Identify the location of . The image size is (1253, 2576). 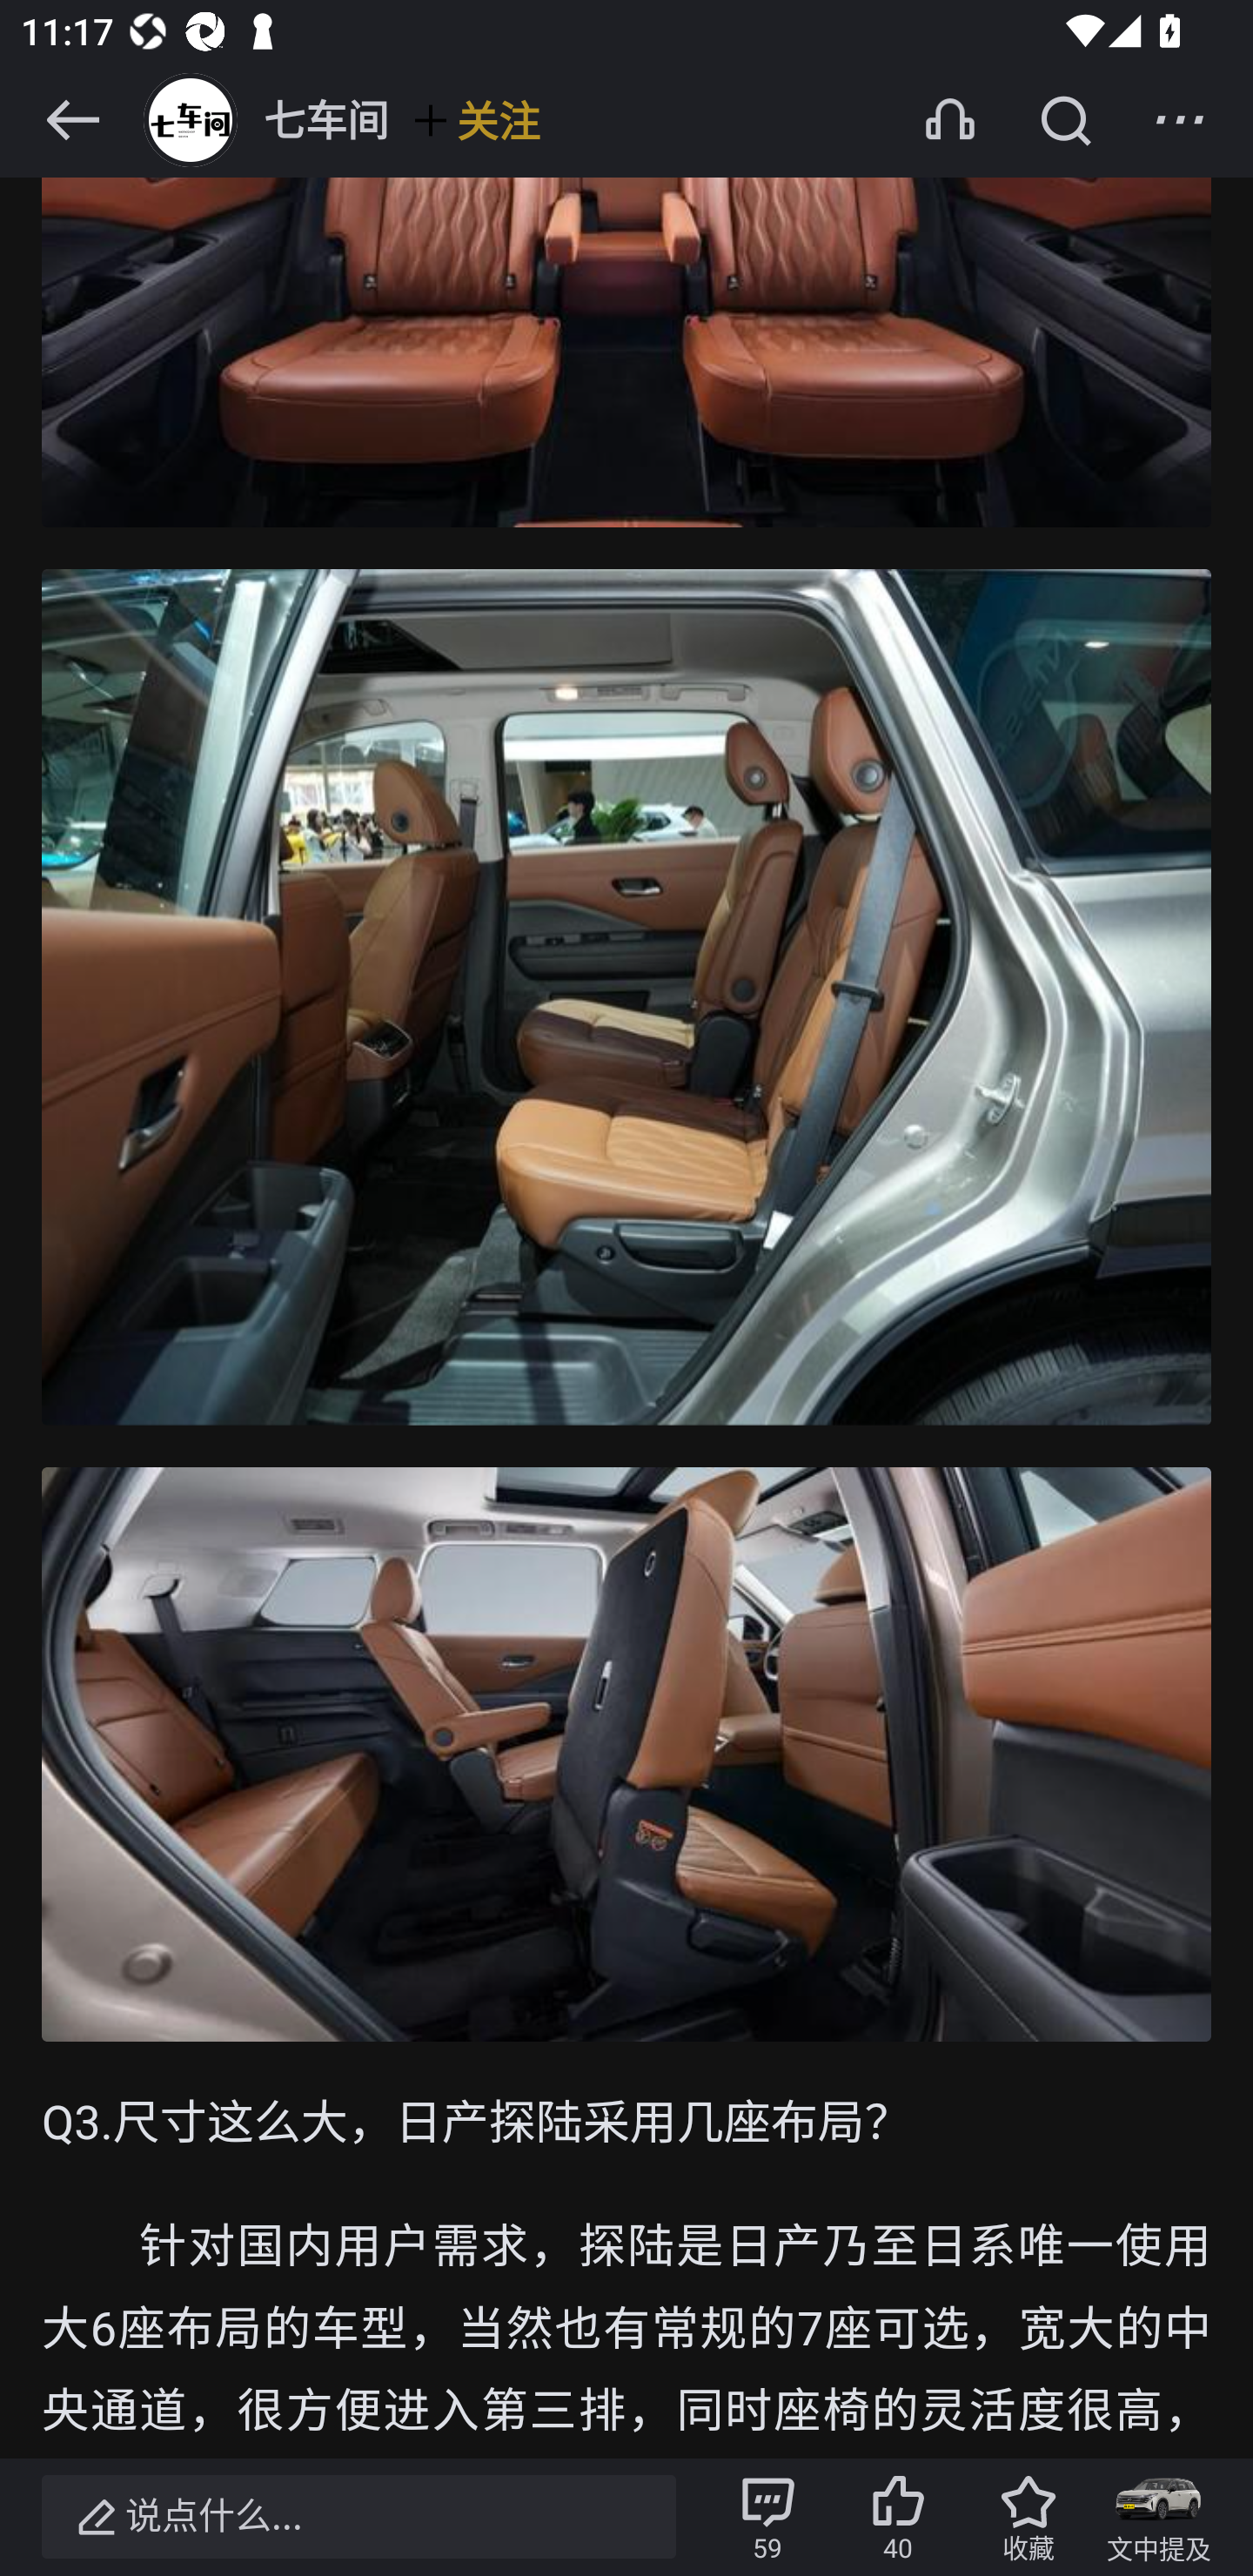
(72, 119).